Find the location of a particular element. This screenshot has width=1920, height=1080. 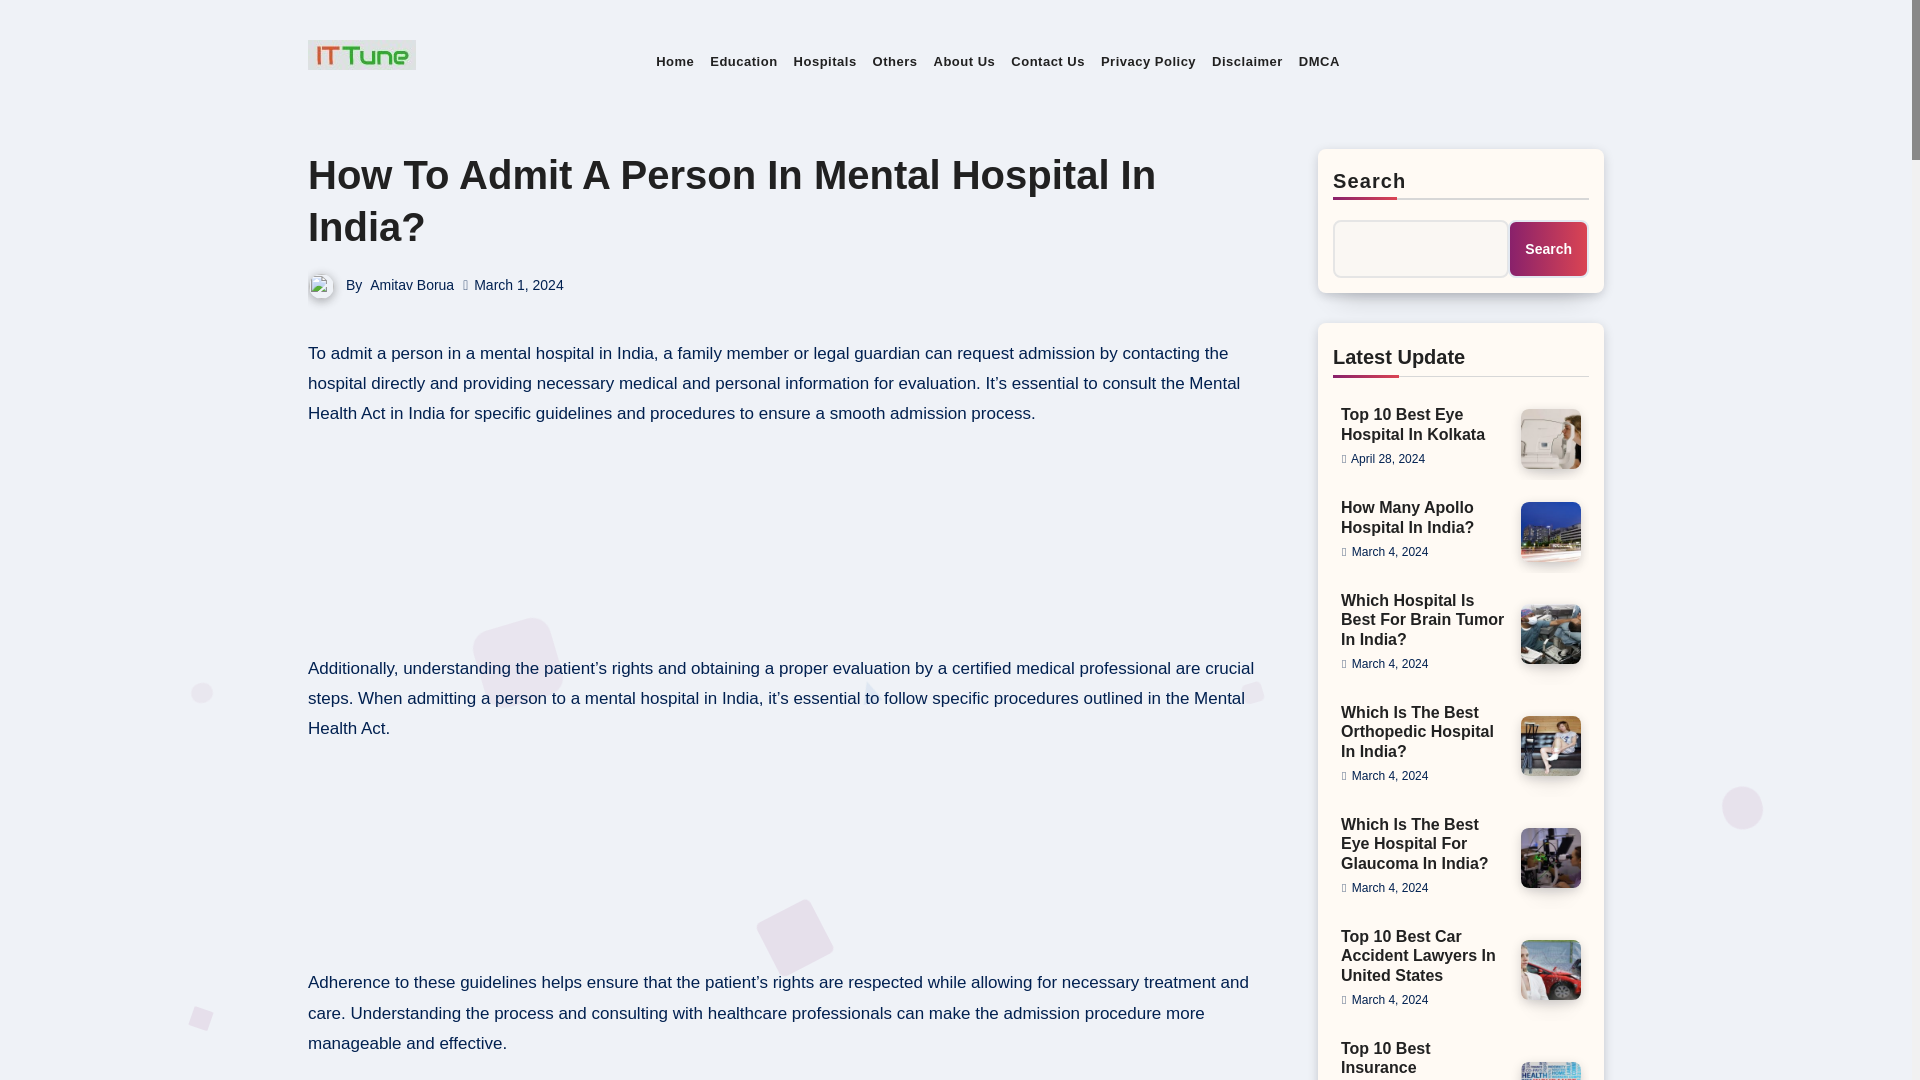

Amitav Borua is located at coordinates (412, 284).